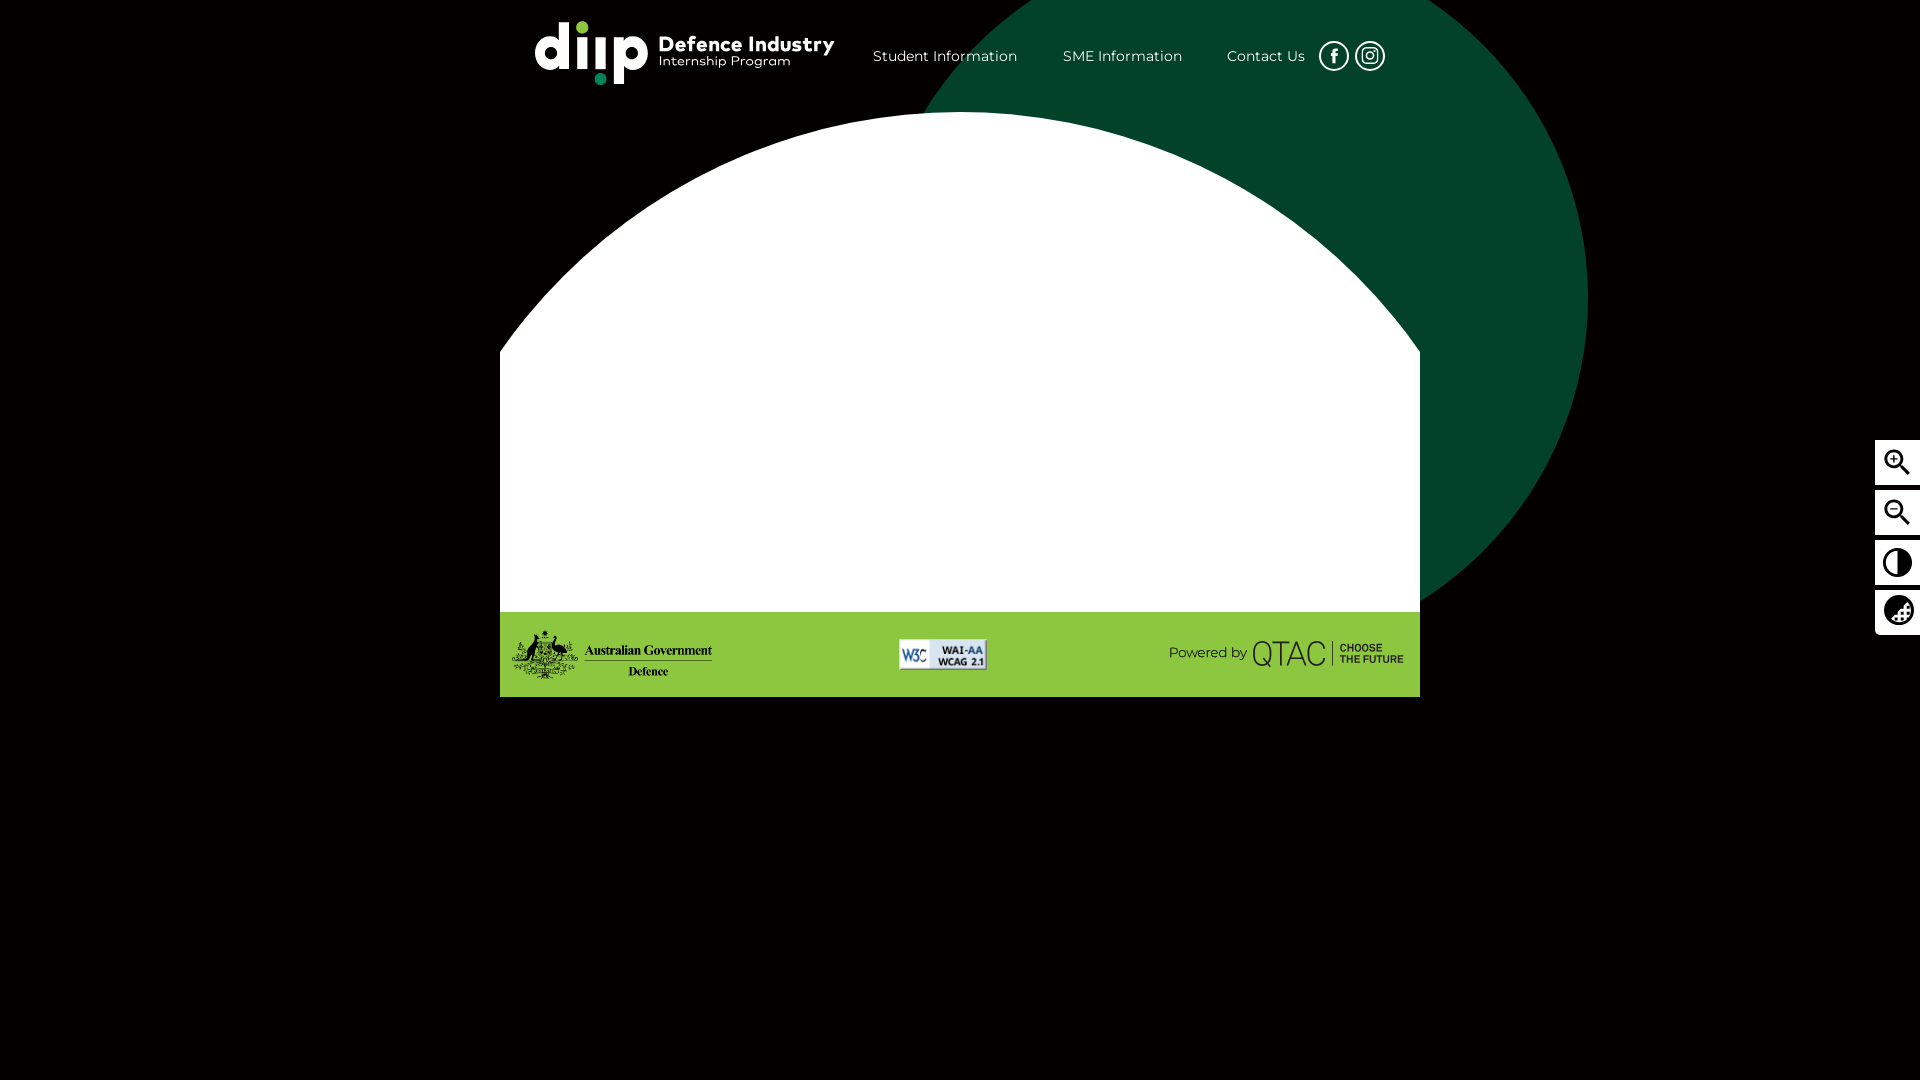  What do you see at coordinates (1334, 56) in the screenshot?
I see `Icon/Facebook Created with Sketch.` at bounding box center [1334, 56].